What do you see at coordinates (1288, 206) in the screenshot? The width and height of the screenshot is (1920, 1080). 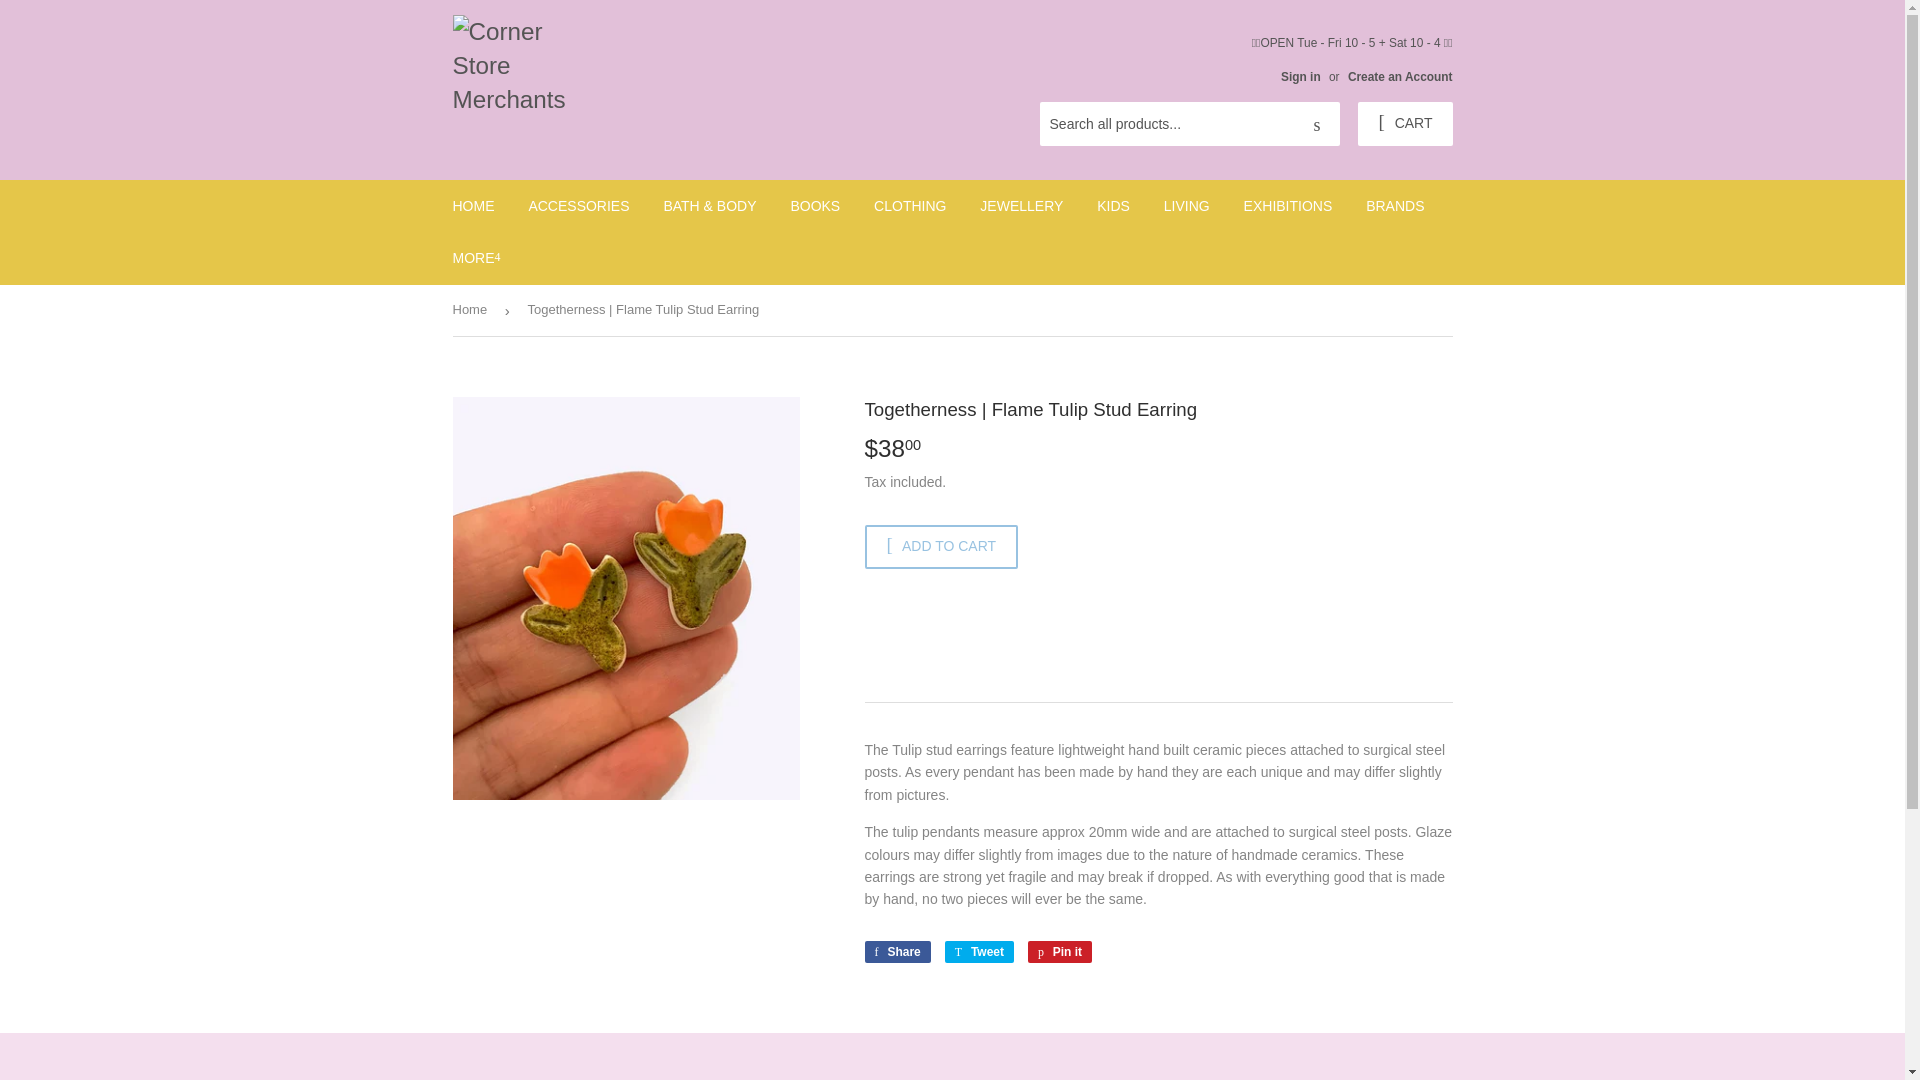 I see `EXHIBITIONS` at bounding box center [1288, 206].